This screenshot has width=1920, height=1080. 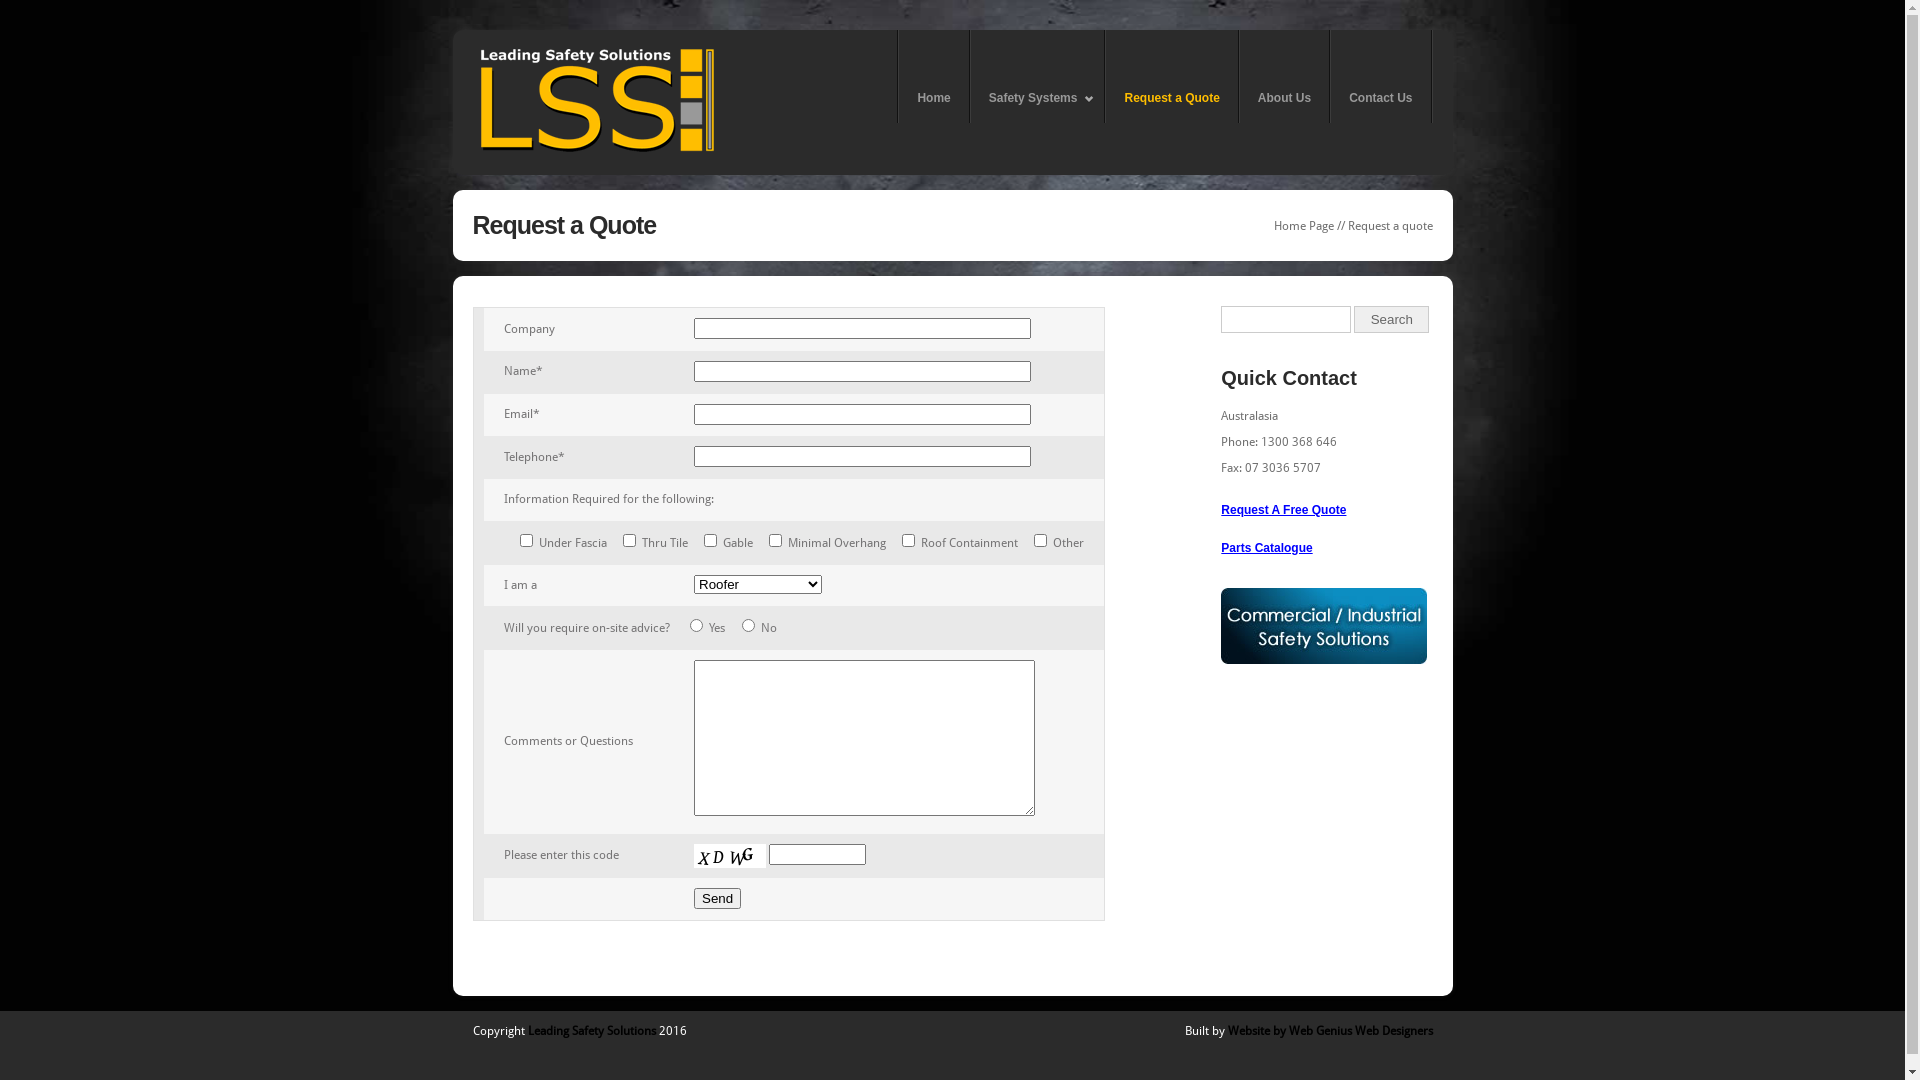 What do you see at coordinates (1330, 1031) in the screenshot?
I see `Website by Web Genius Web Designers` at bounding box center [1330, 1031].